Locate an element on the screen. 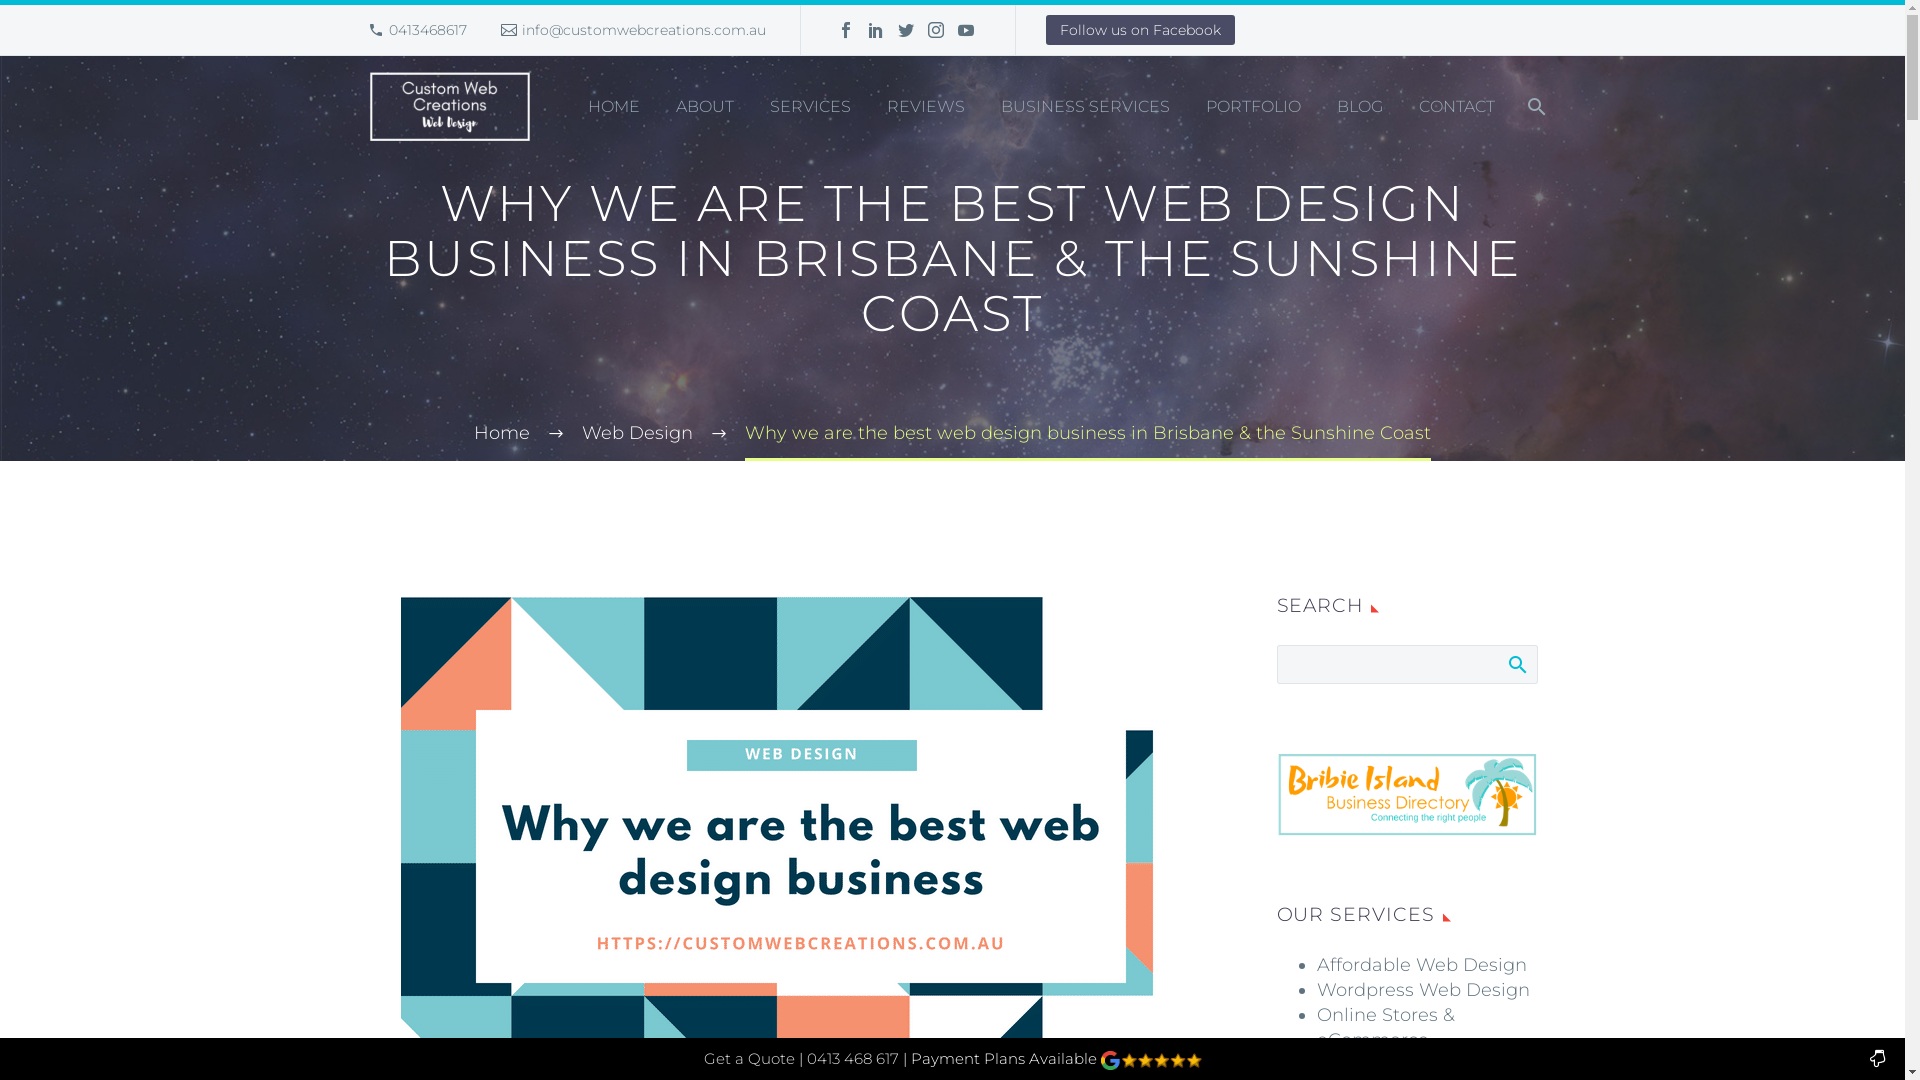 The image size is (1920, 1080). PORTFOLIO is located at coordinates (1252, 107).